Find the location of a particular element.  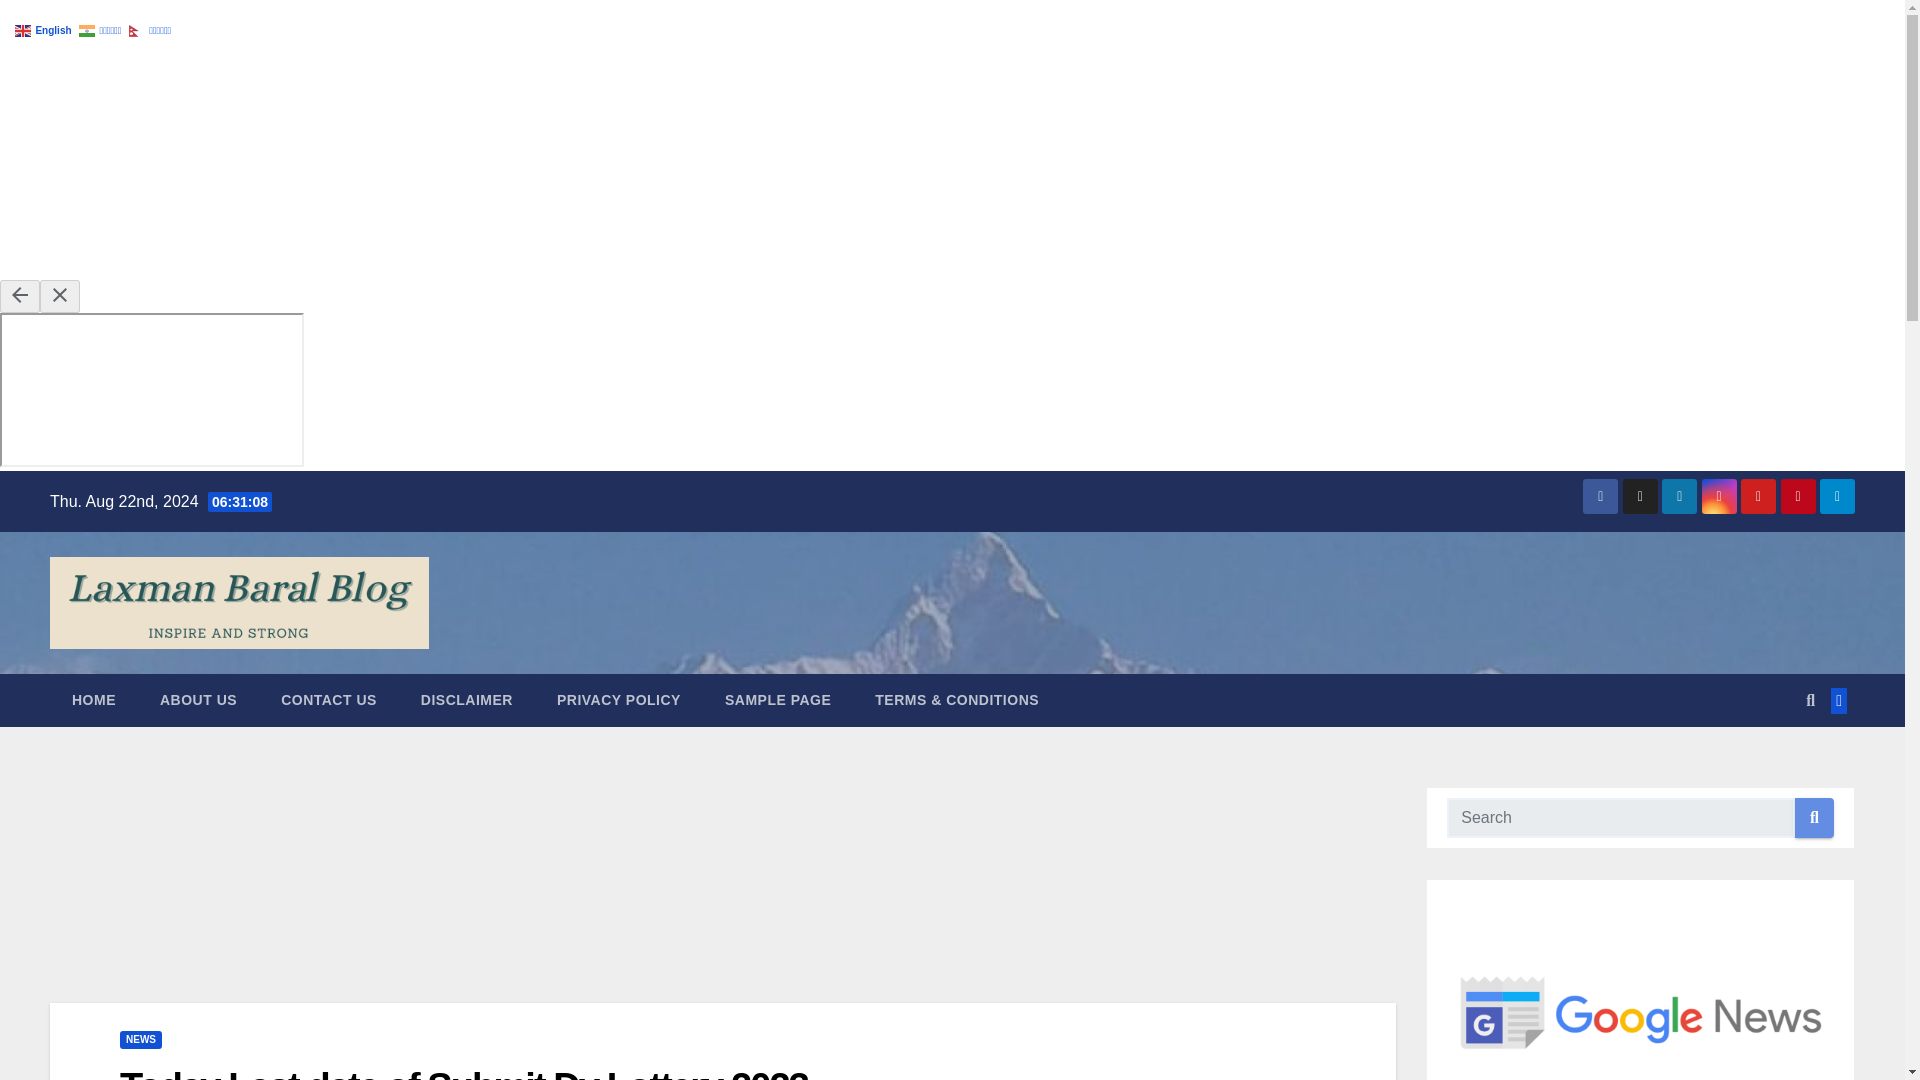

DISCLAIMER is located at coordinates (467, 699).